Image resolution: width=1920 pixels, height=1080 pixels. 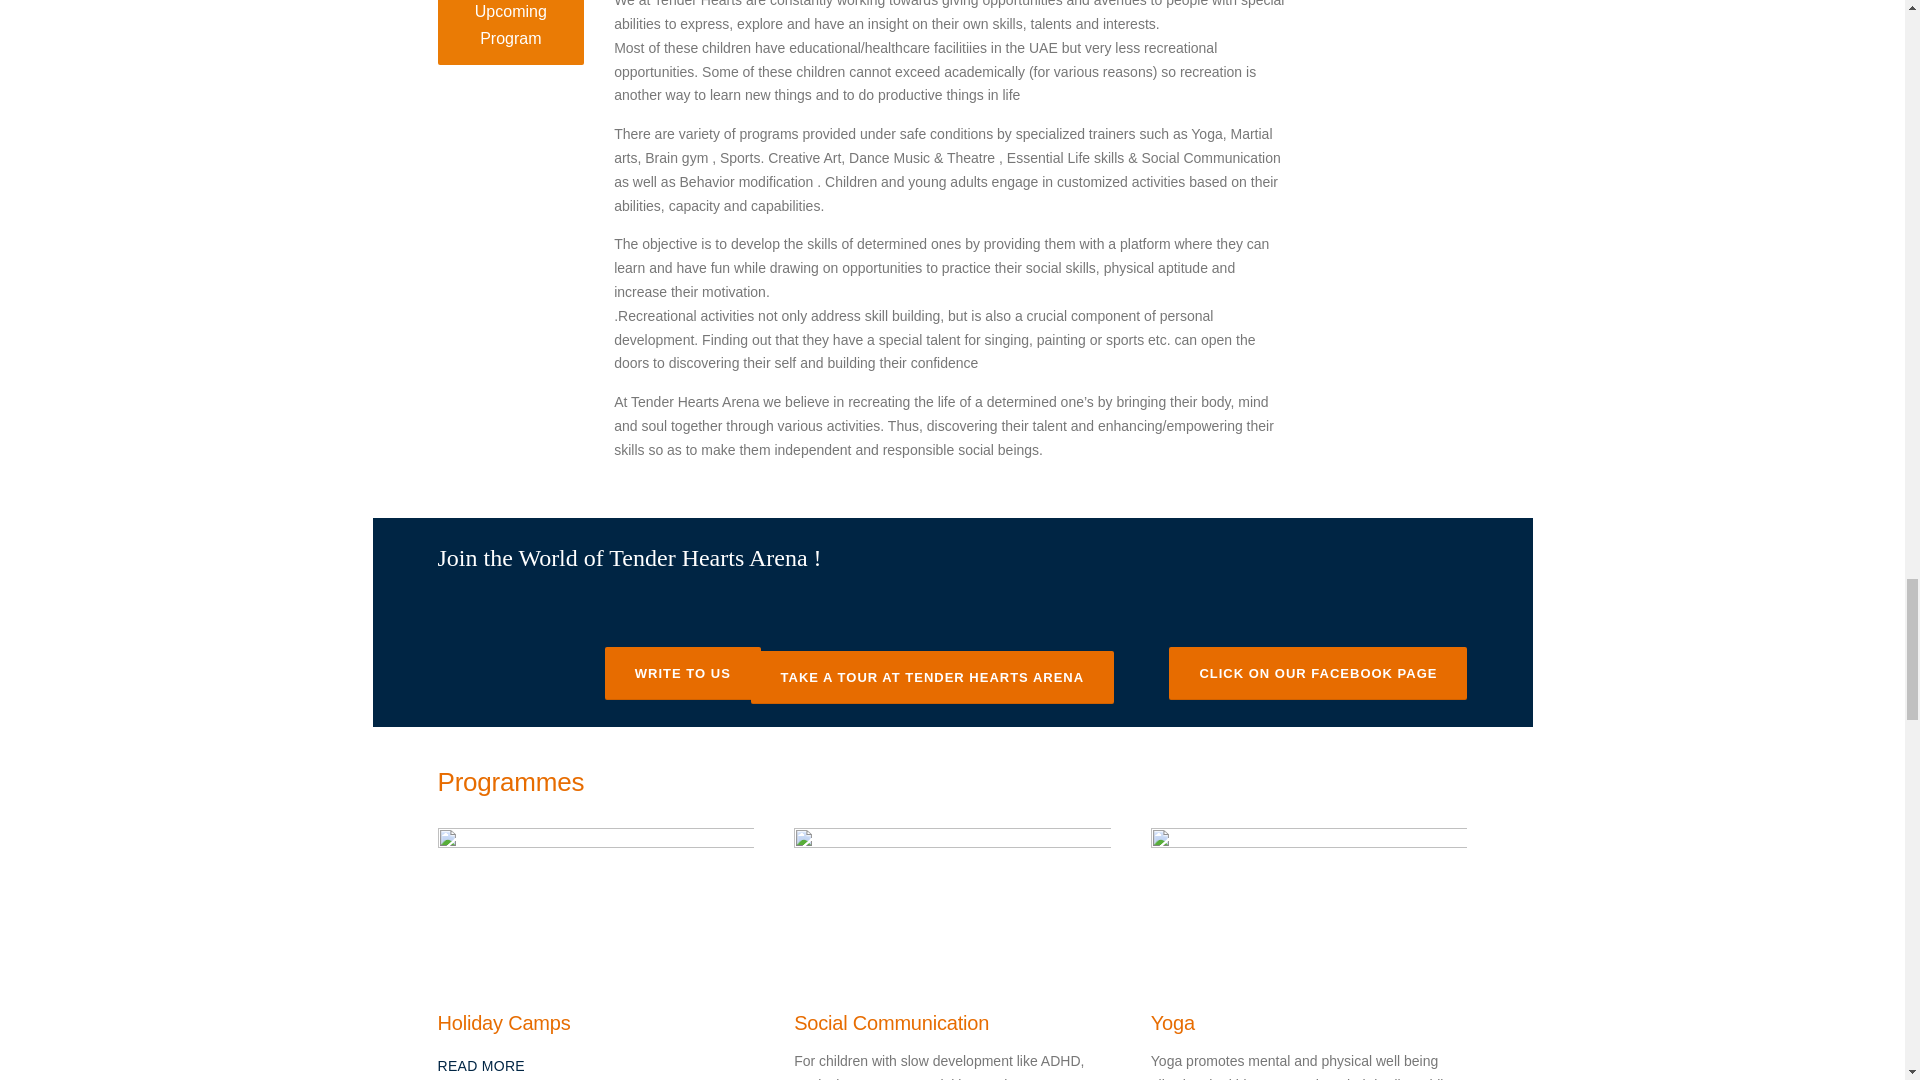 What do you see at coordinates (596, 905) in the screenshot?
I see `Holiday Camps` at bounding box center [596, 905].